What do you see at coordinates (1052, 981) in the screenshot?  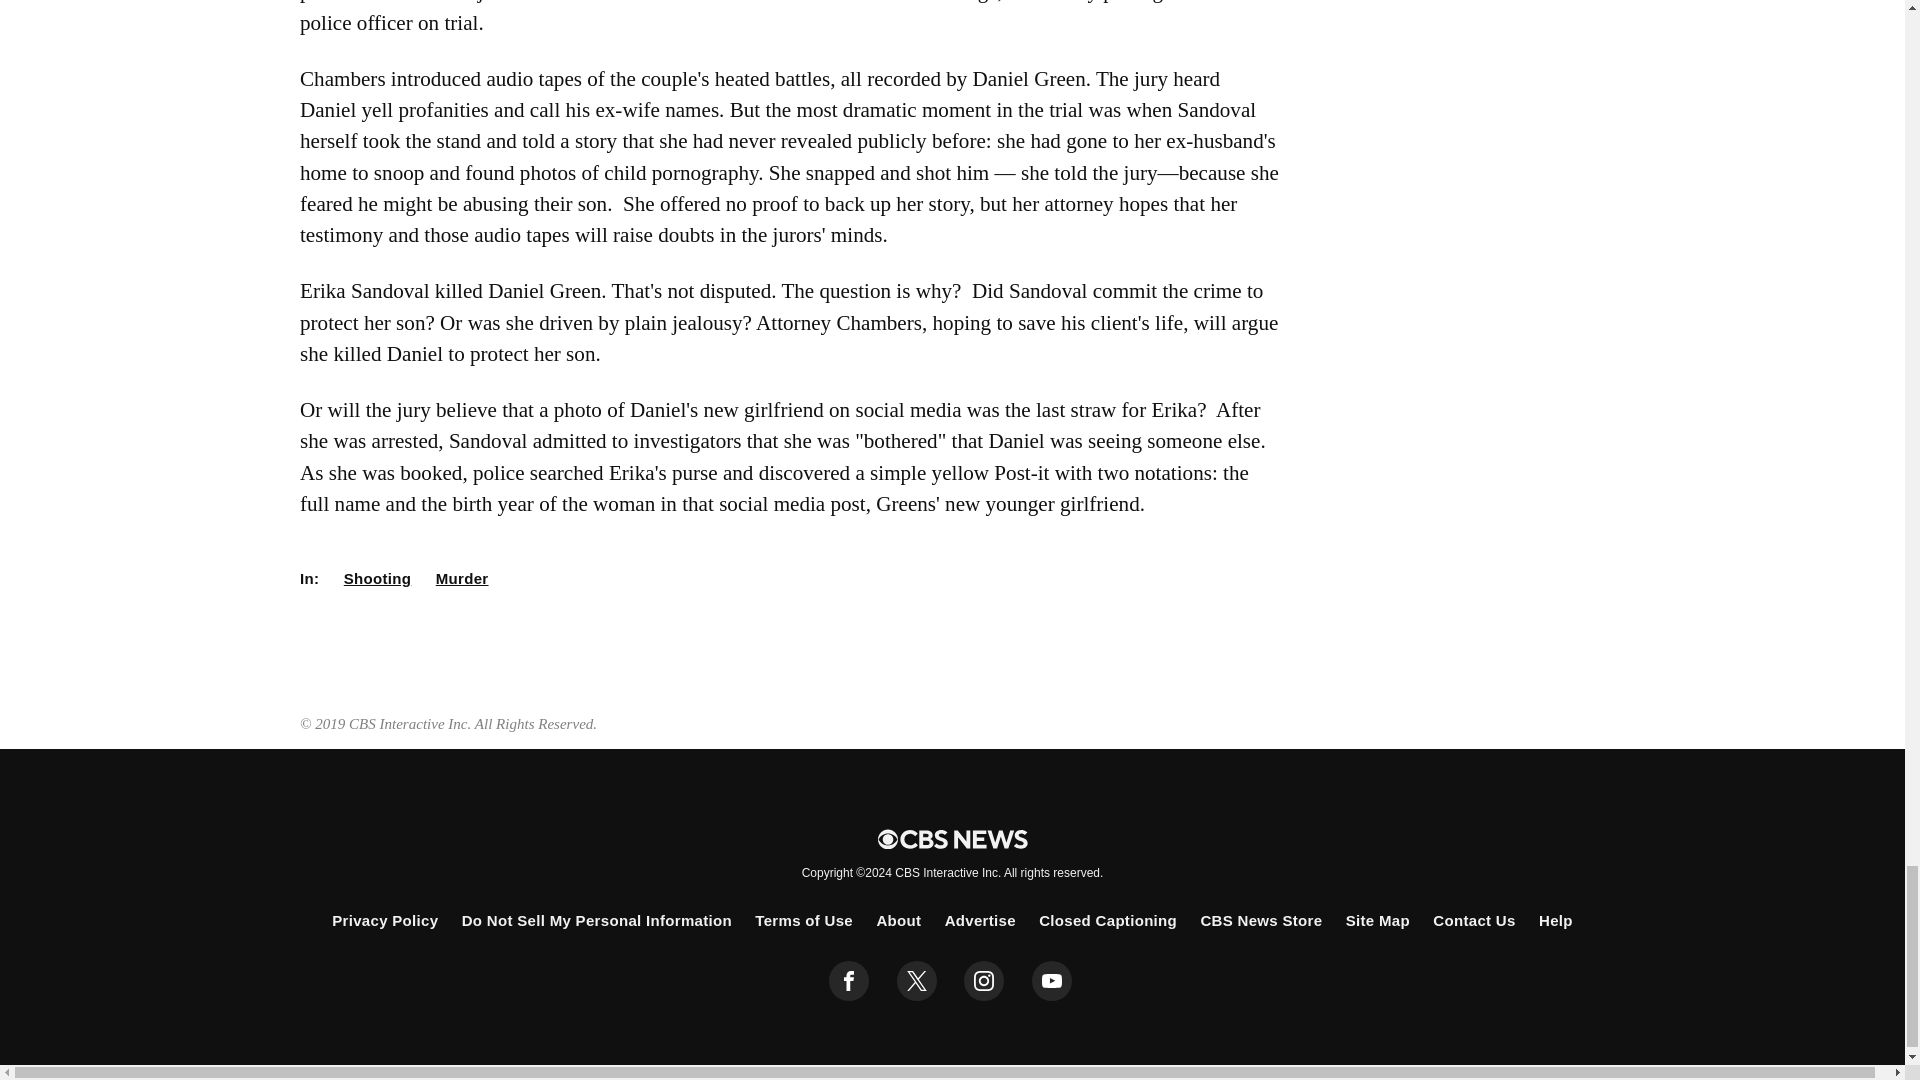 I see `youtube` at bounding box center [1052, 981].